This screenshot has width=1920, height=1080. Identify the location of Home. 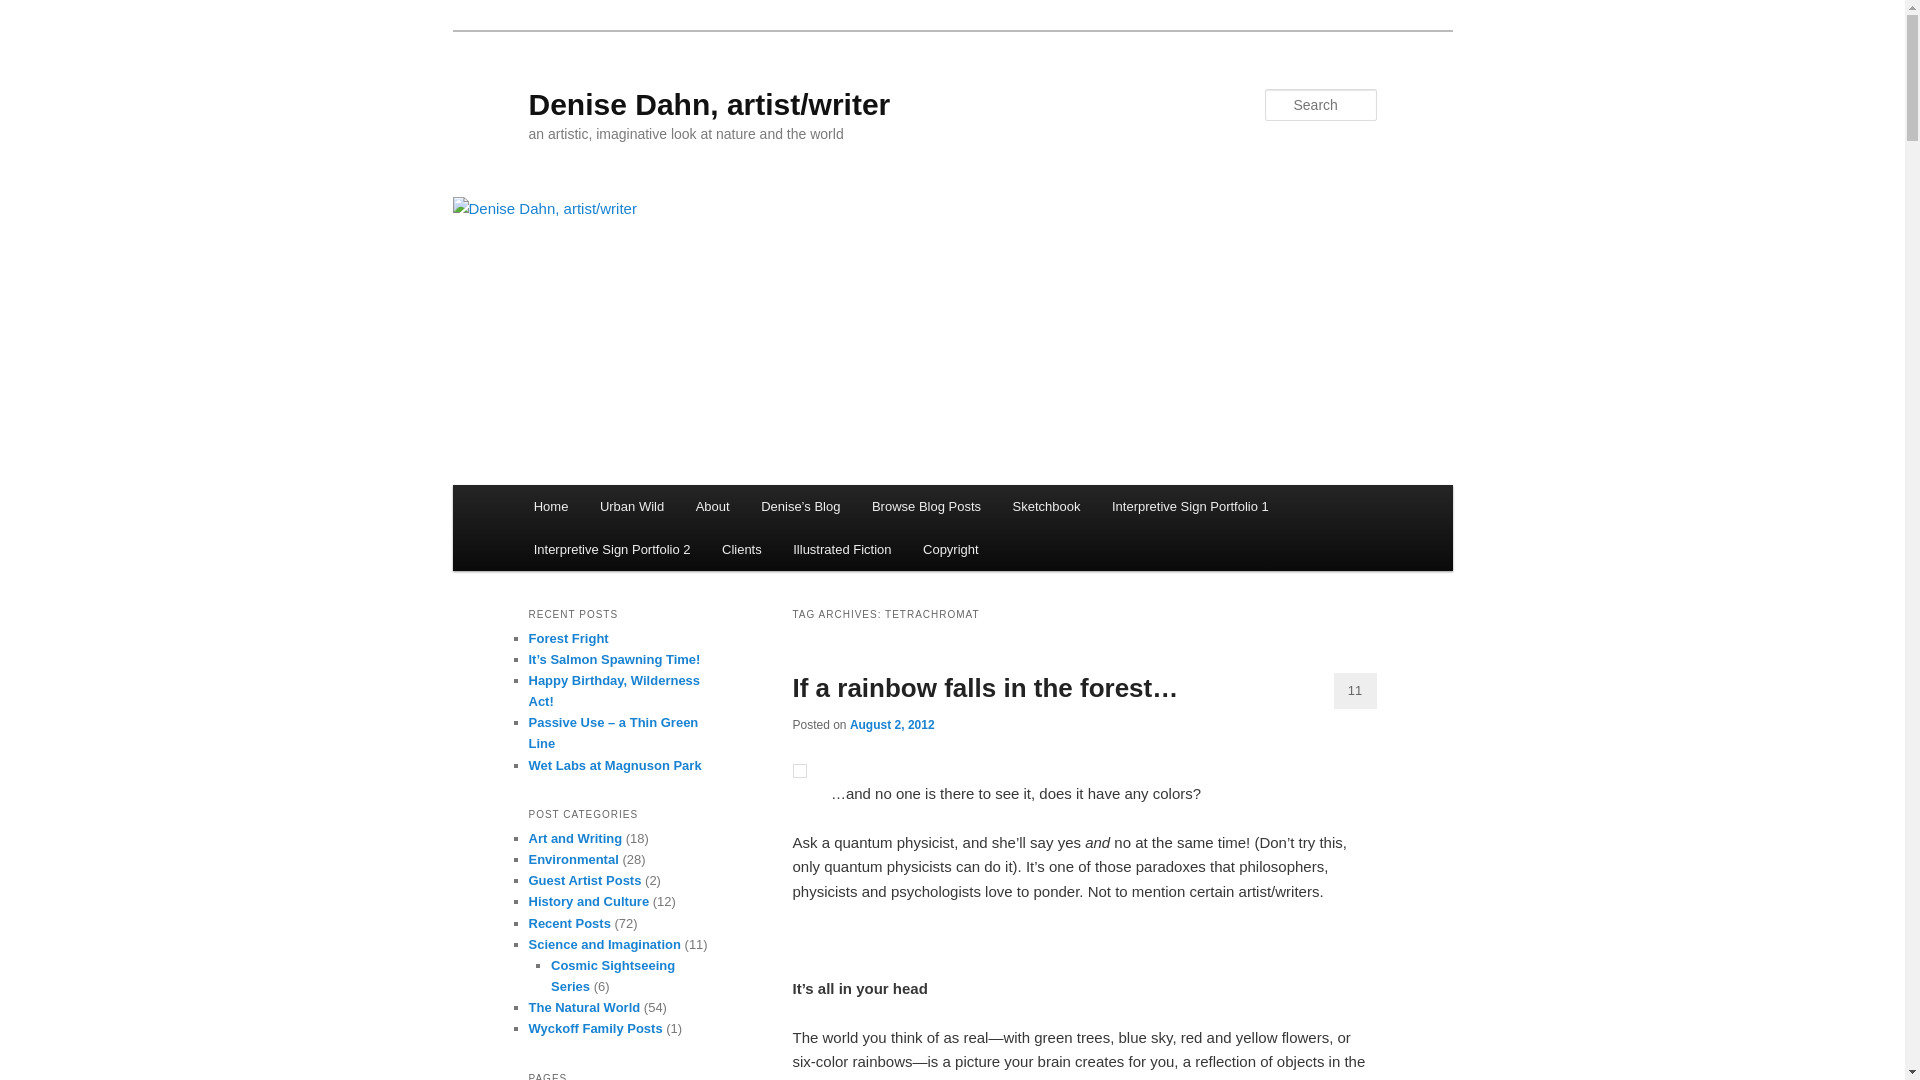
(550, 506).